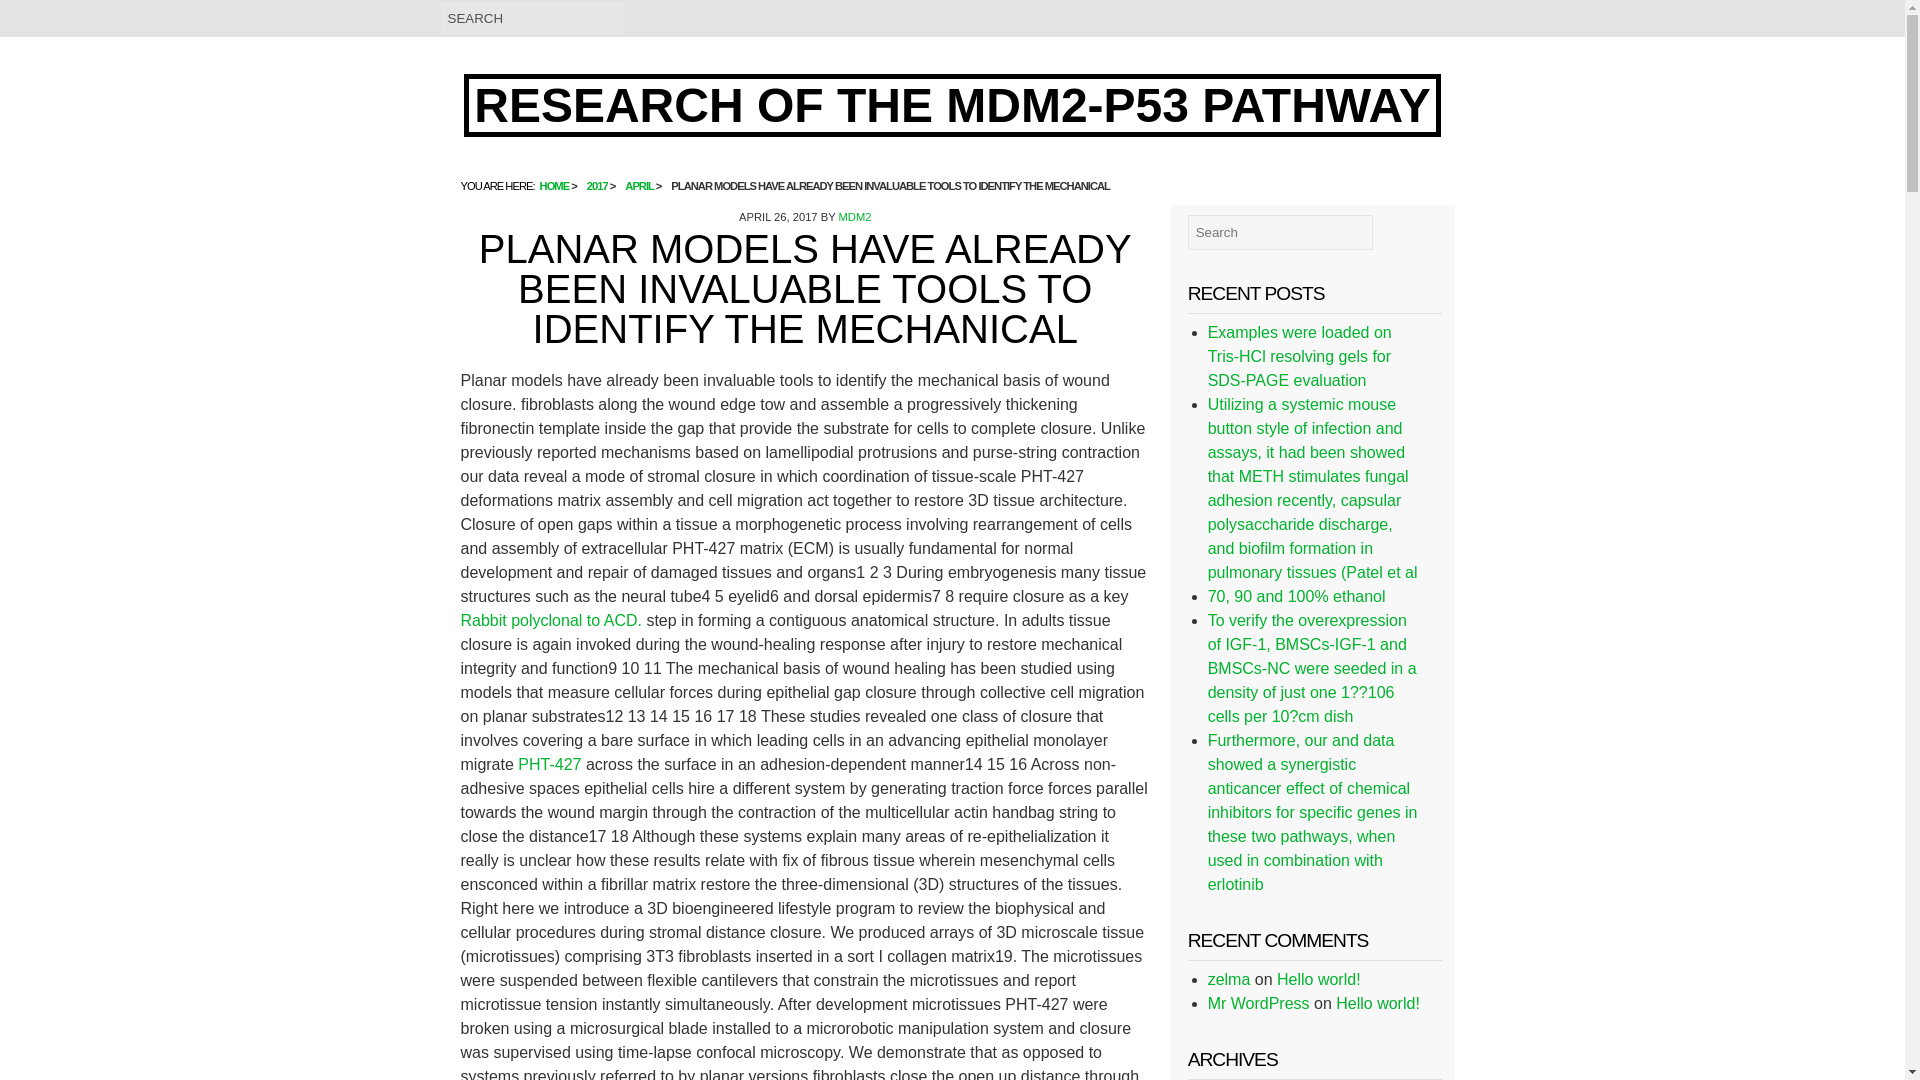 The image size is (1920, 1080). I want to click on HOME, so click(554, 186).